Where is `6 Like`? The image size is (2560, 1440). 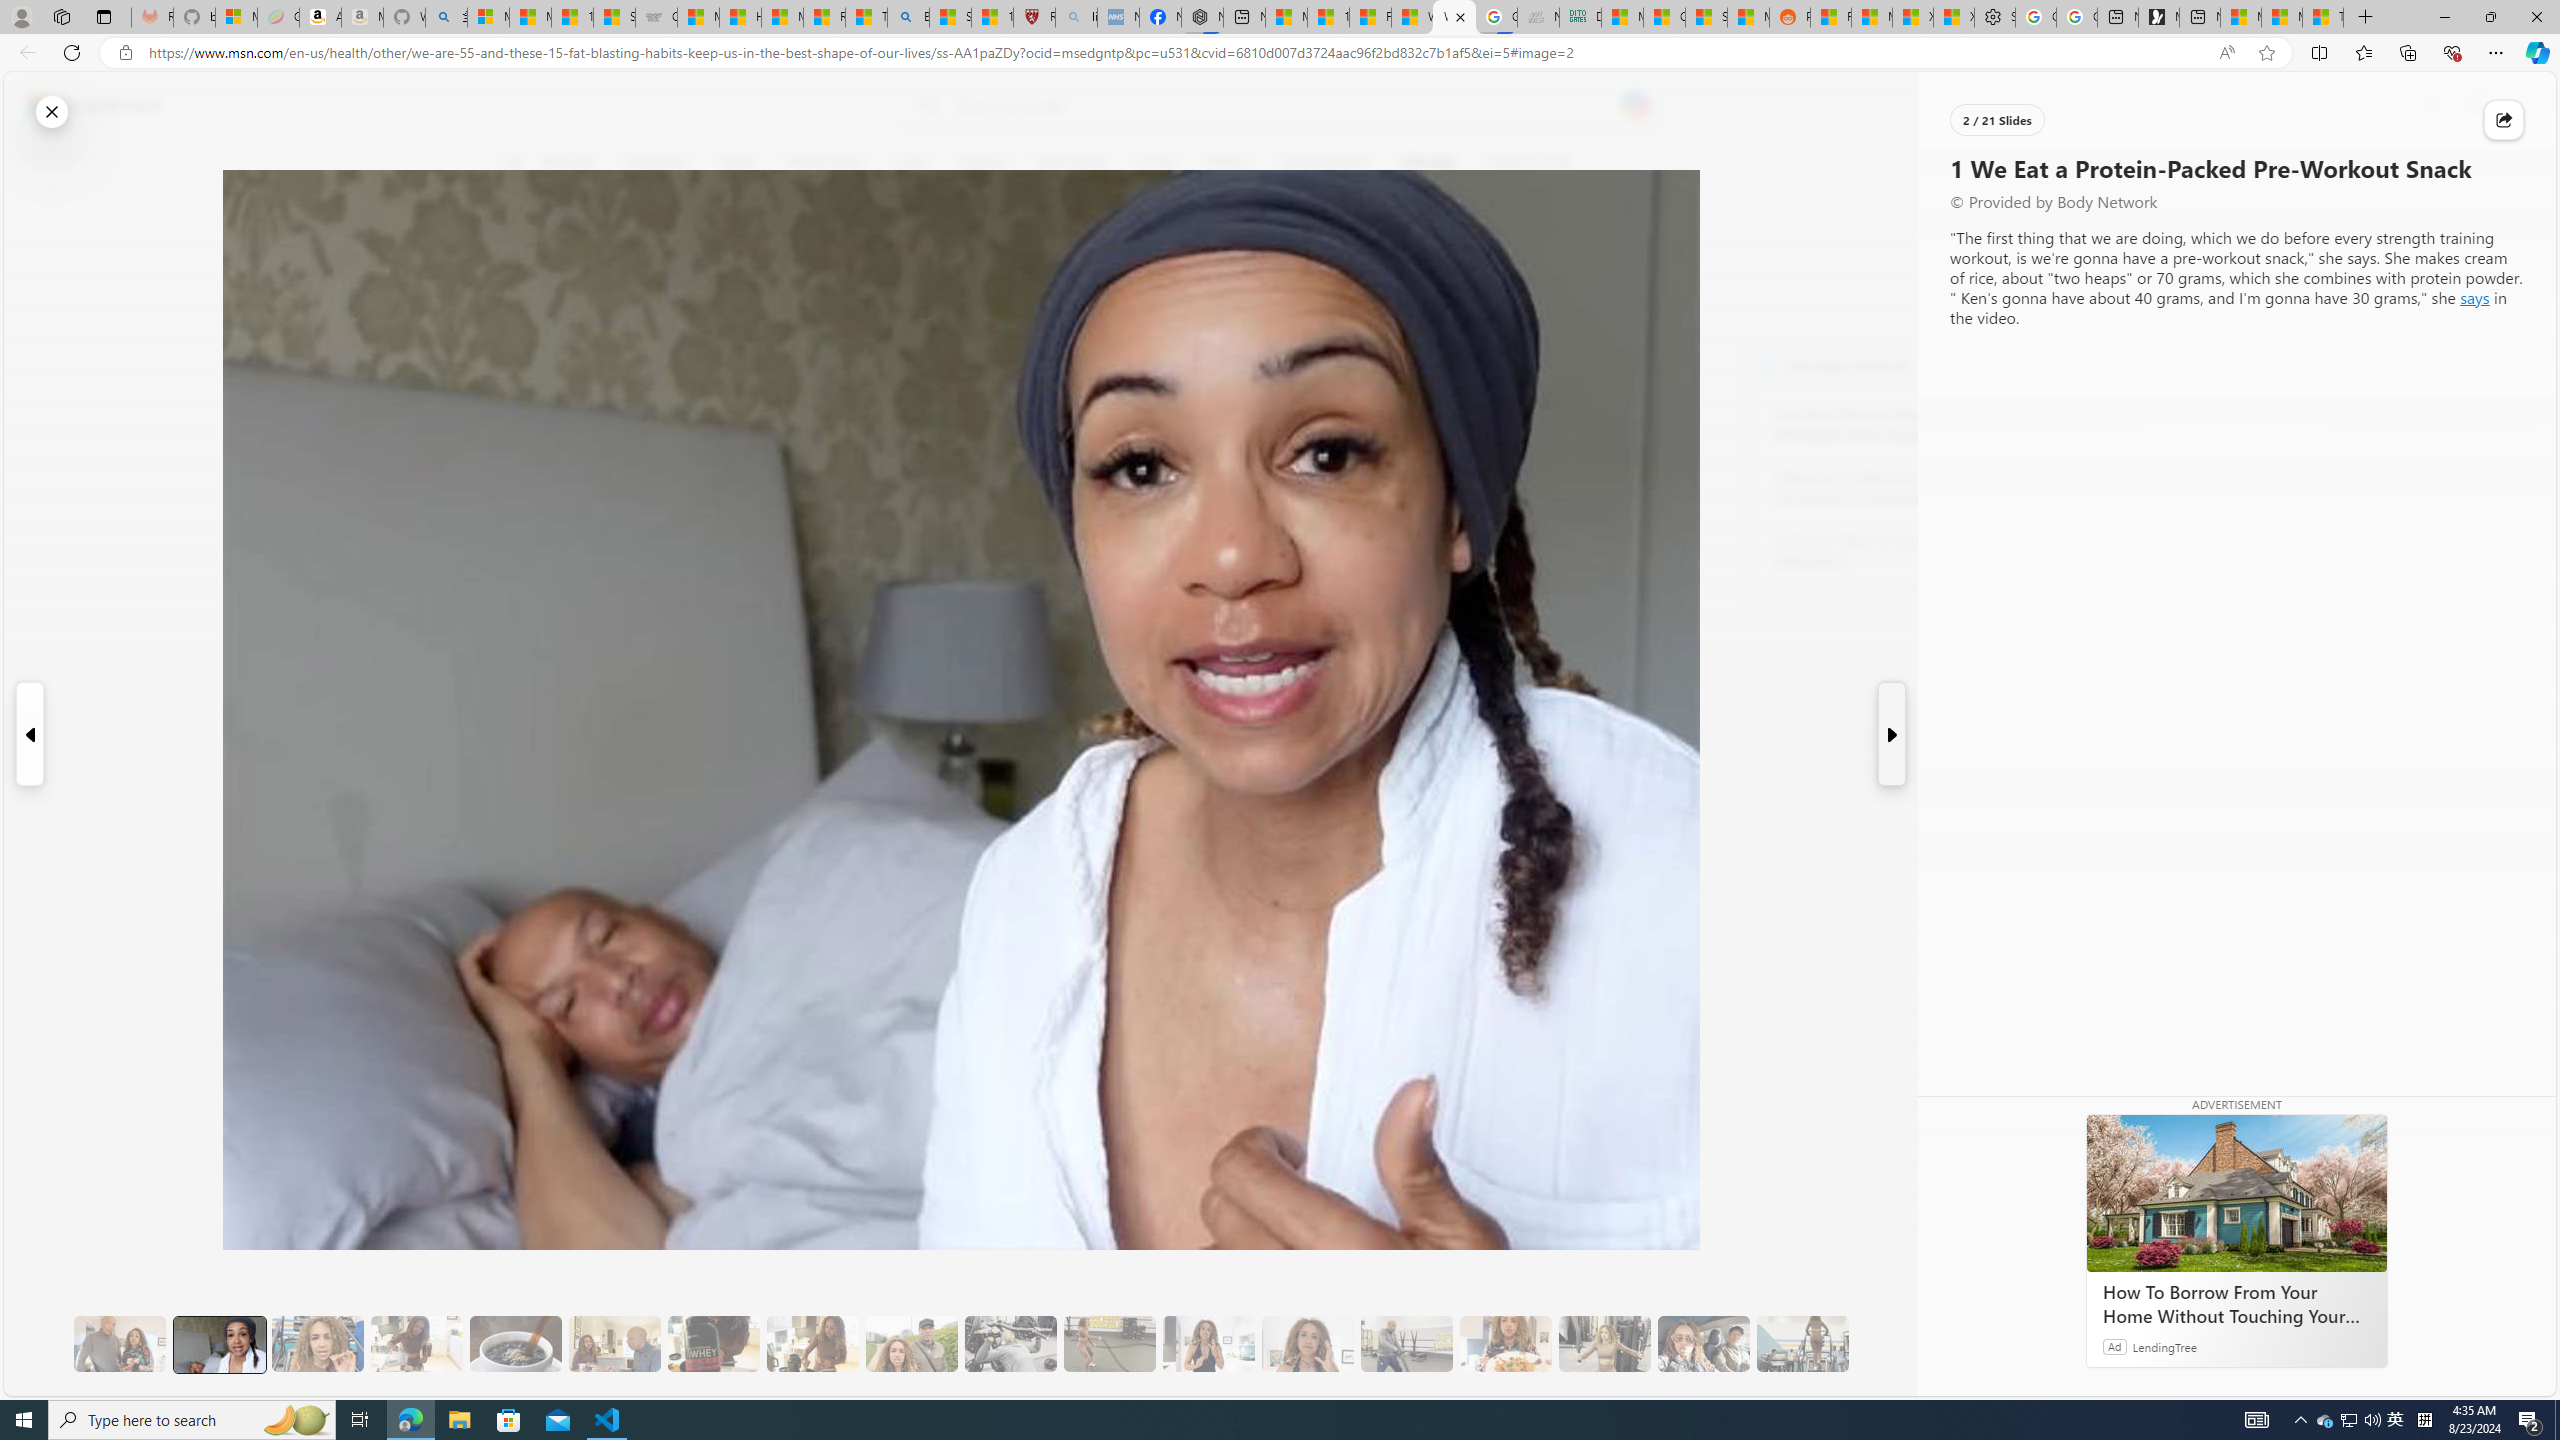 6 Like is located at coordinates (526, 244).